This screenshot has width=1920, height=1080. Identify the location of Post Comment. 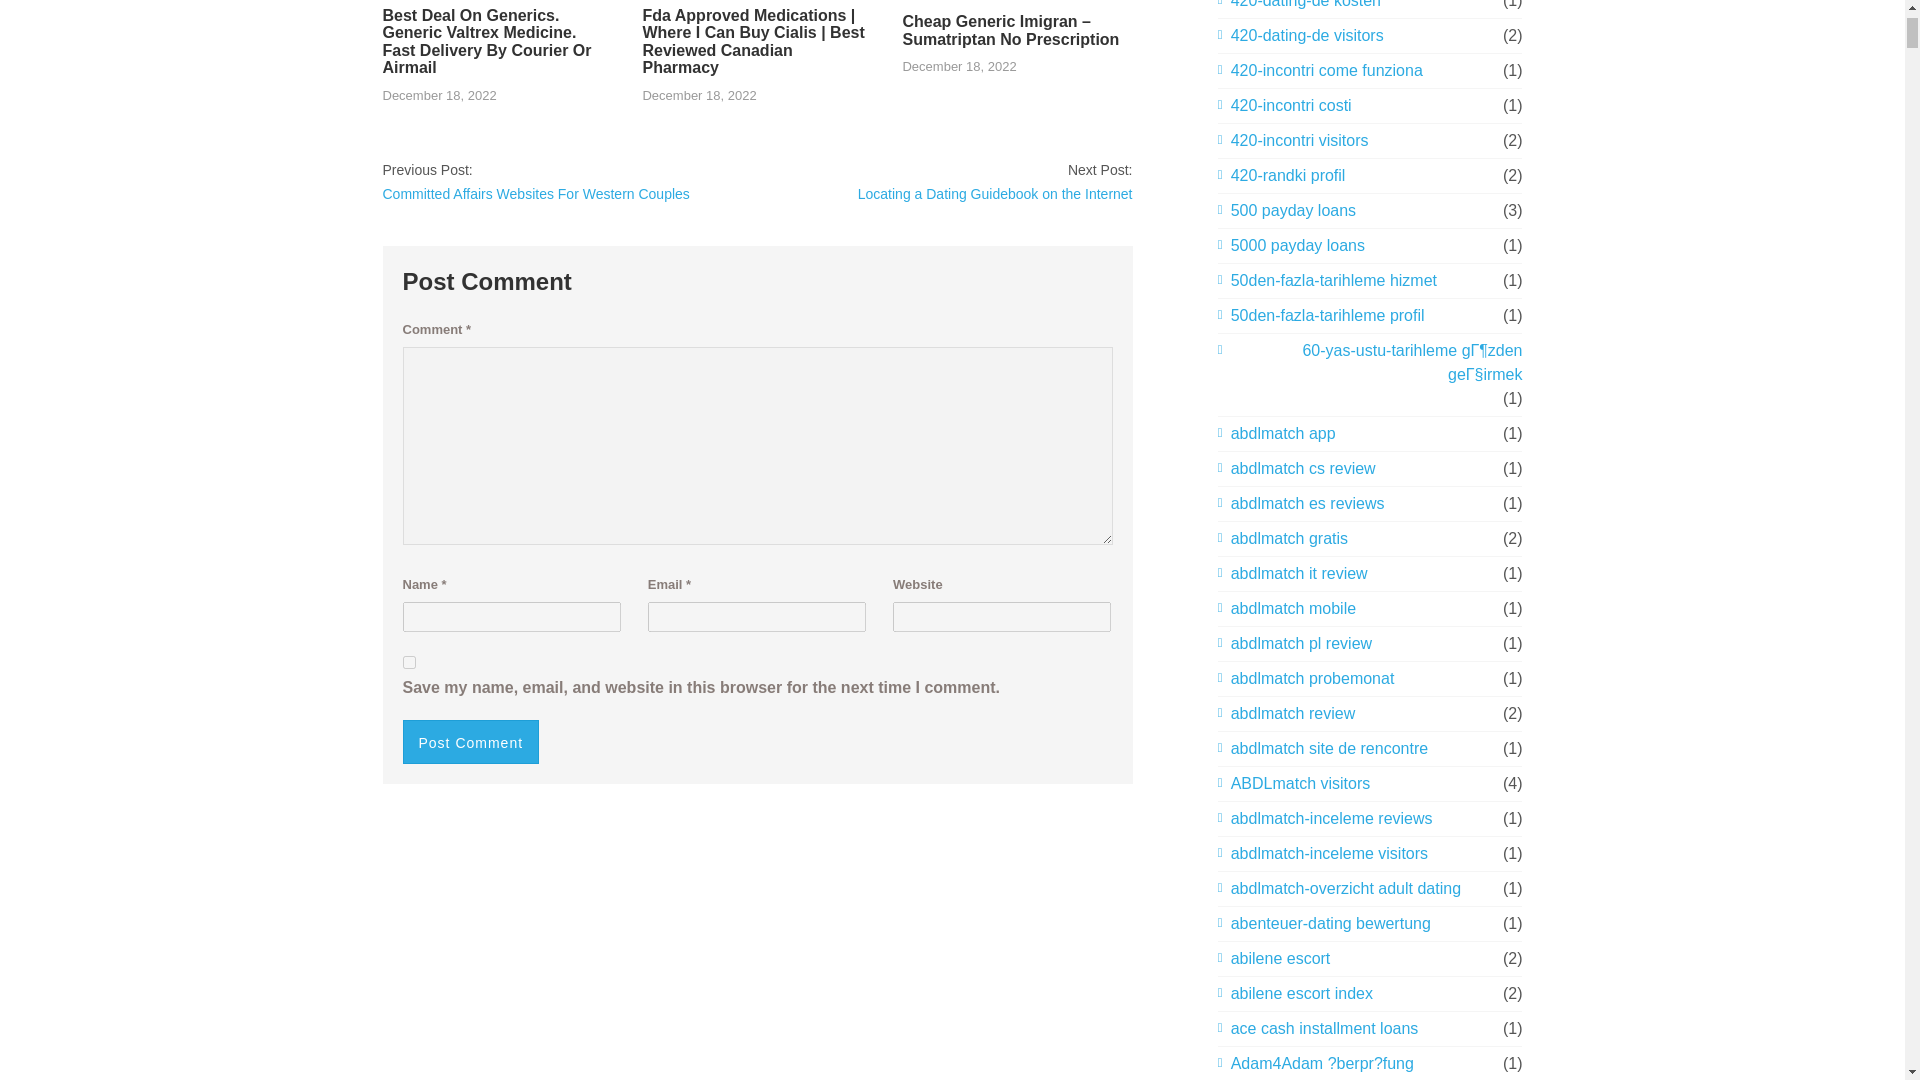
(470, 742).